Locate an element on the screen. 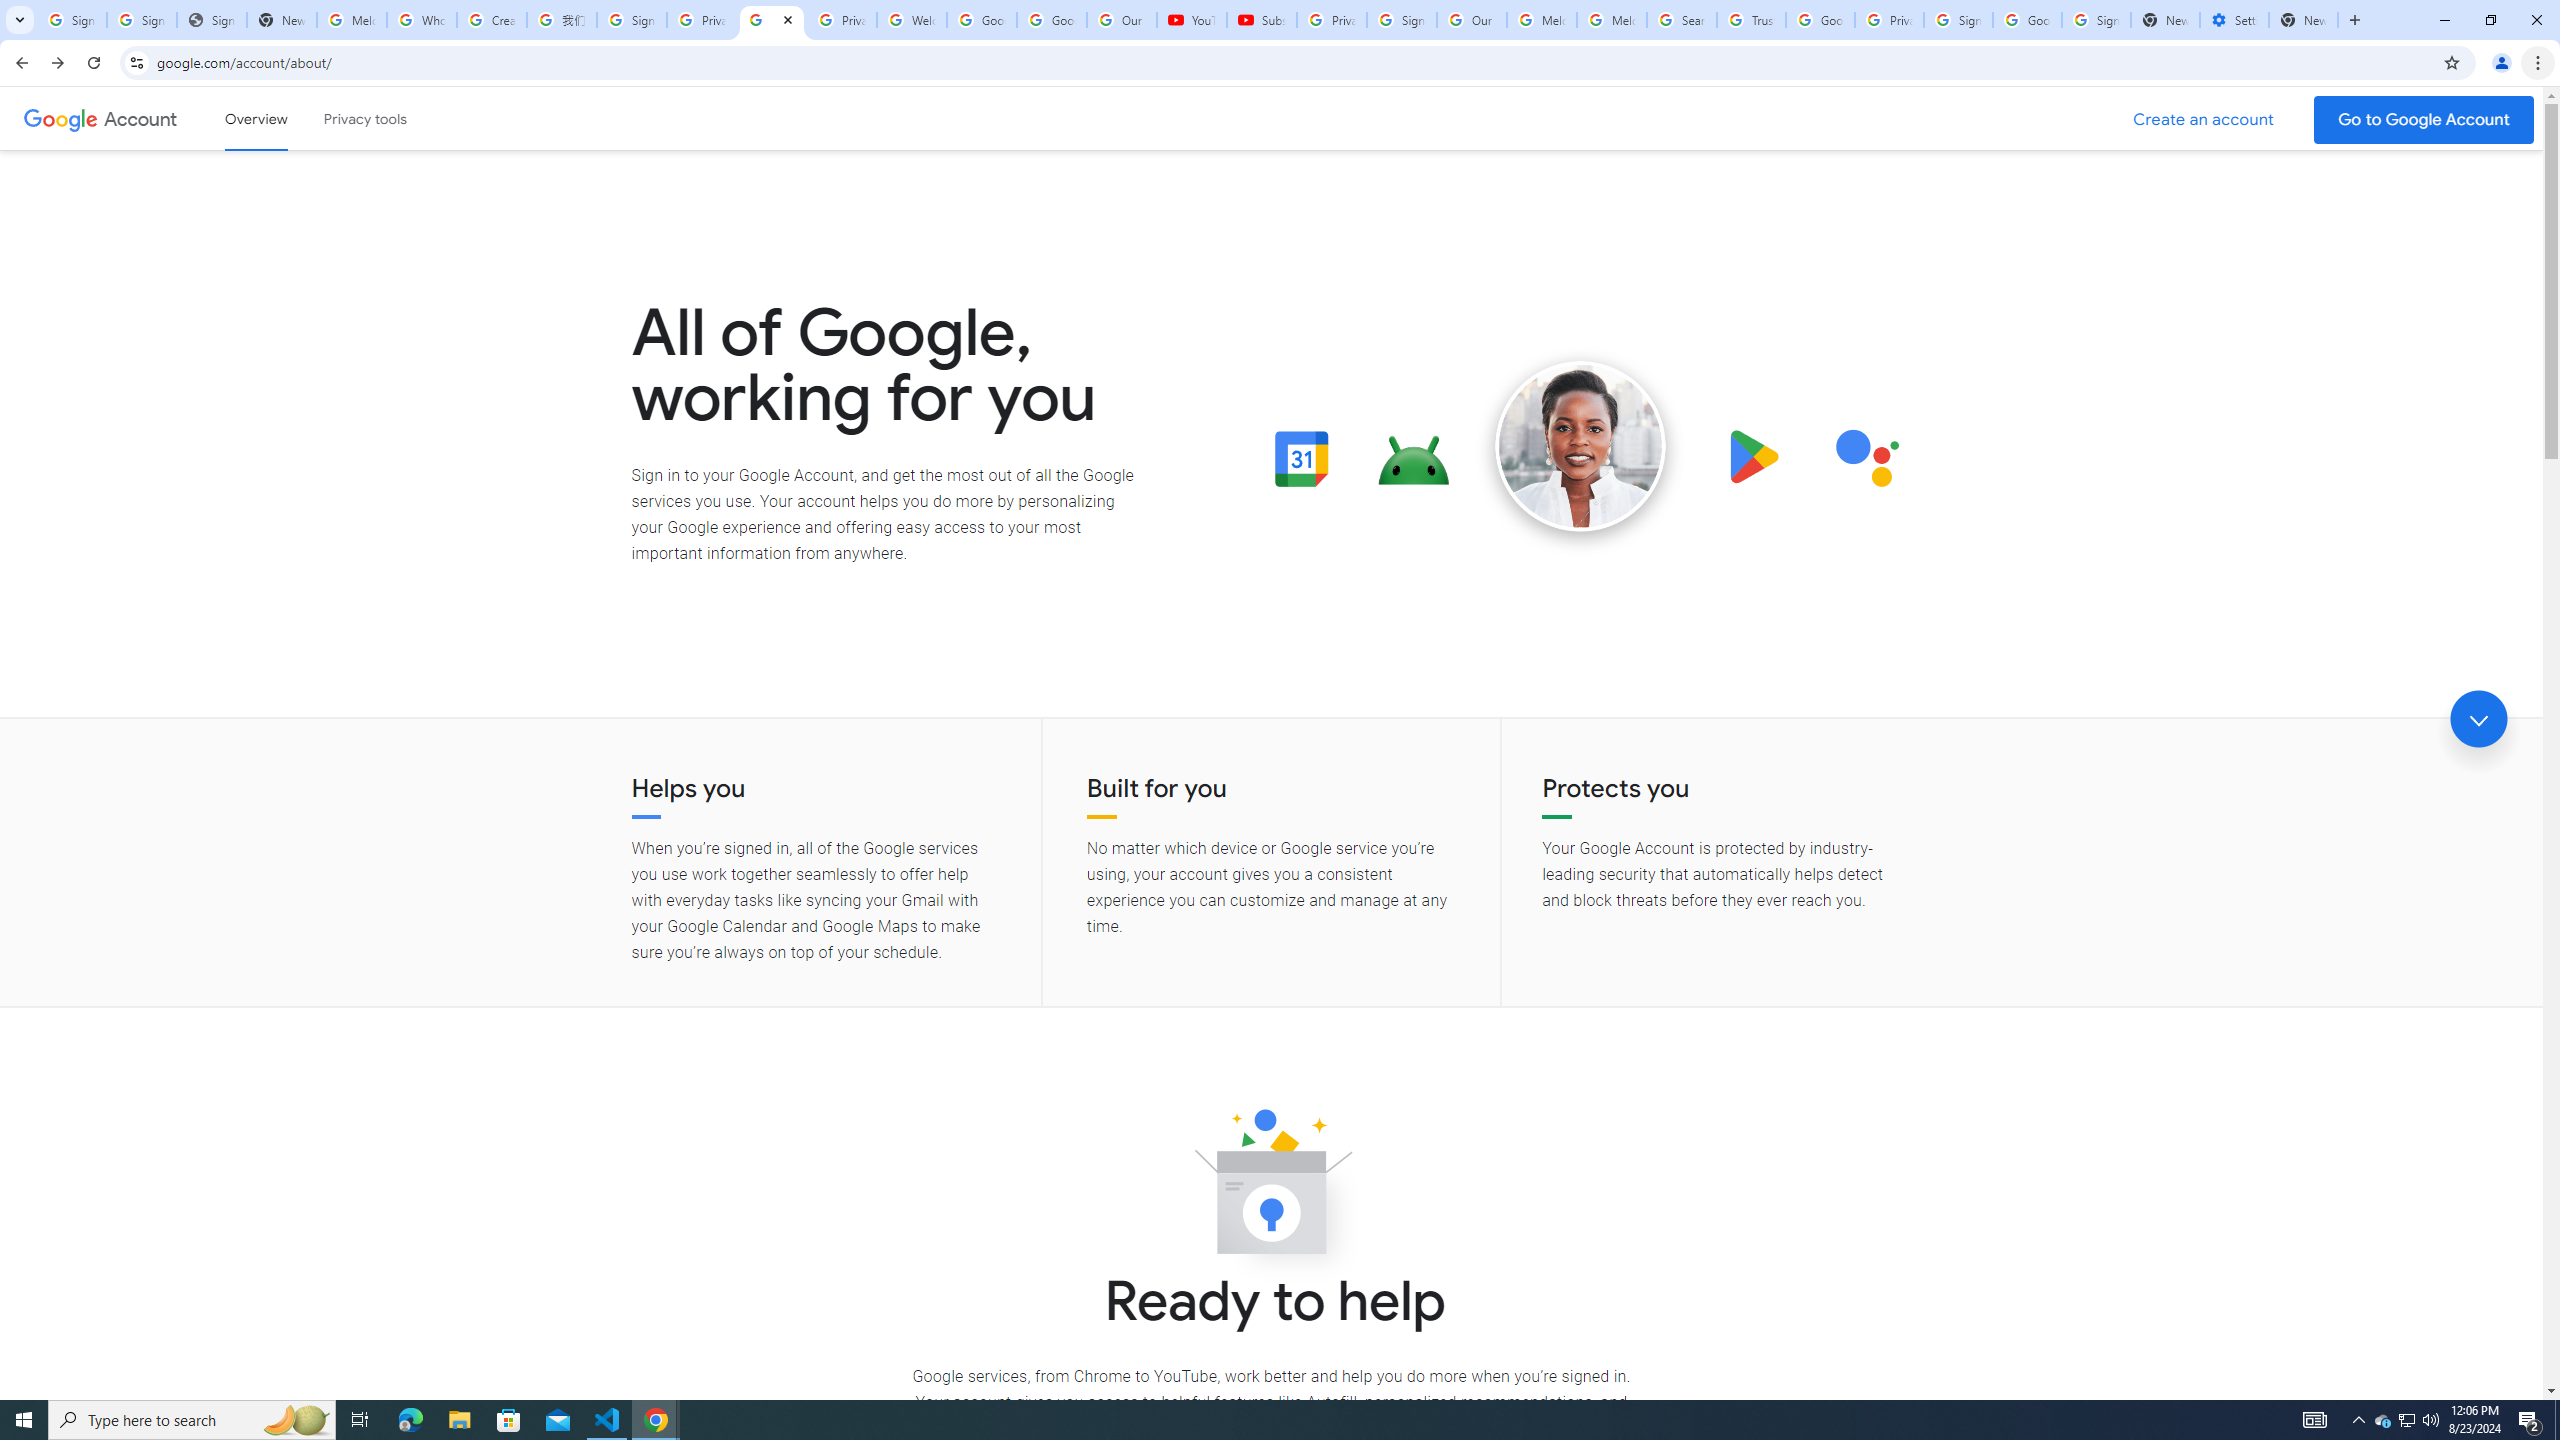 The width and height of the screenshot is (2560, 1440). Trusted Information and Content - Google Safety Center is located at coordinates (1750, 20).